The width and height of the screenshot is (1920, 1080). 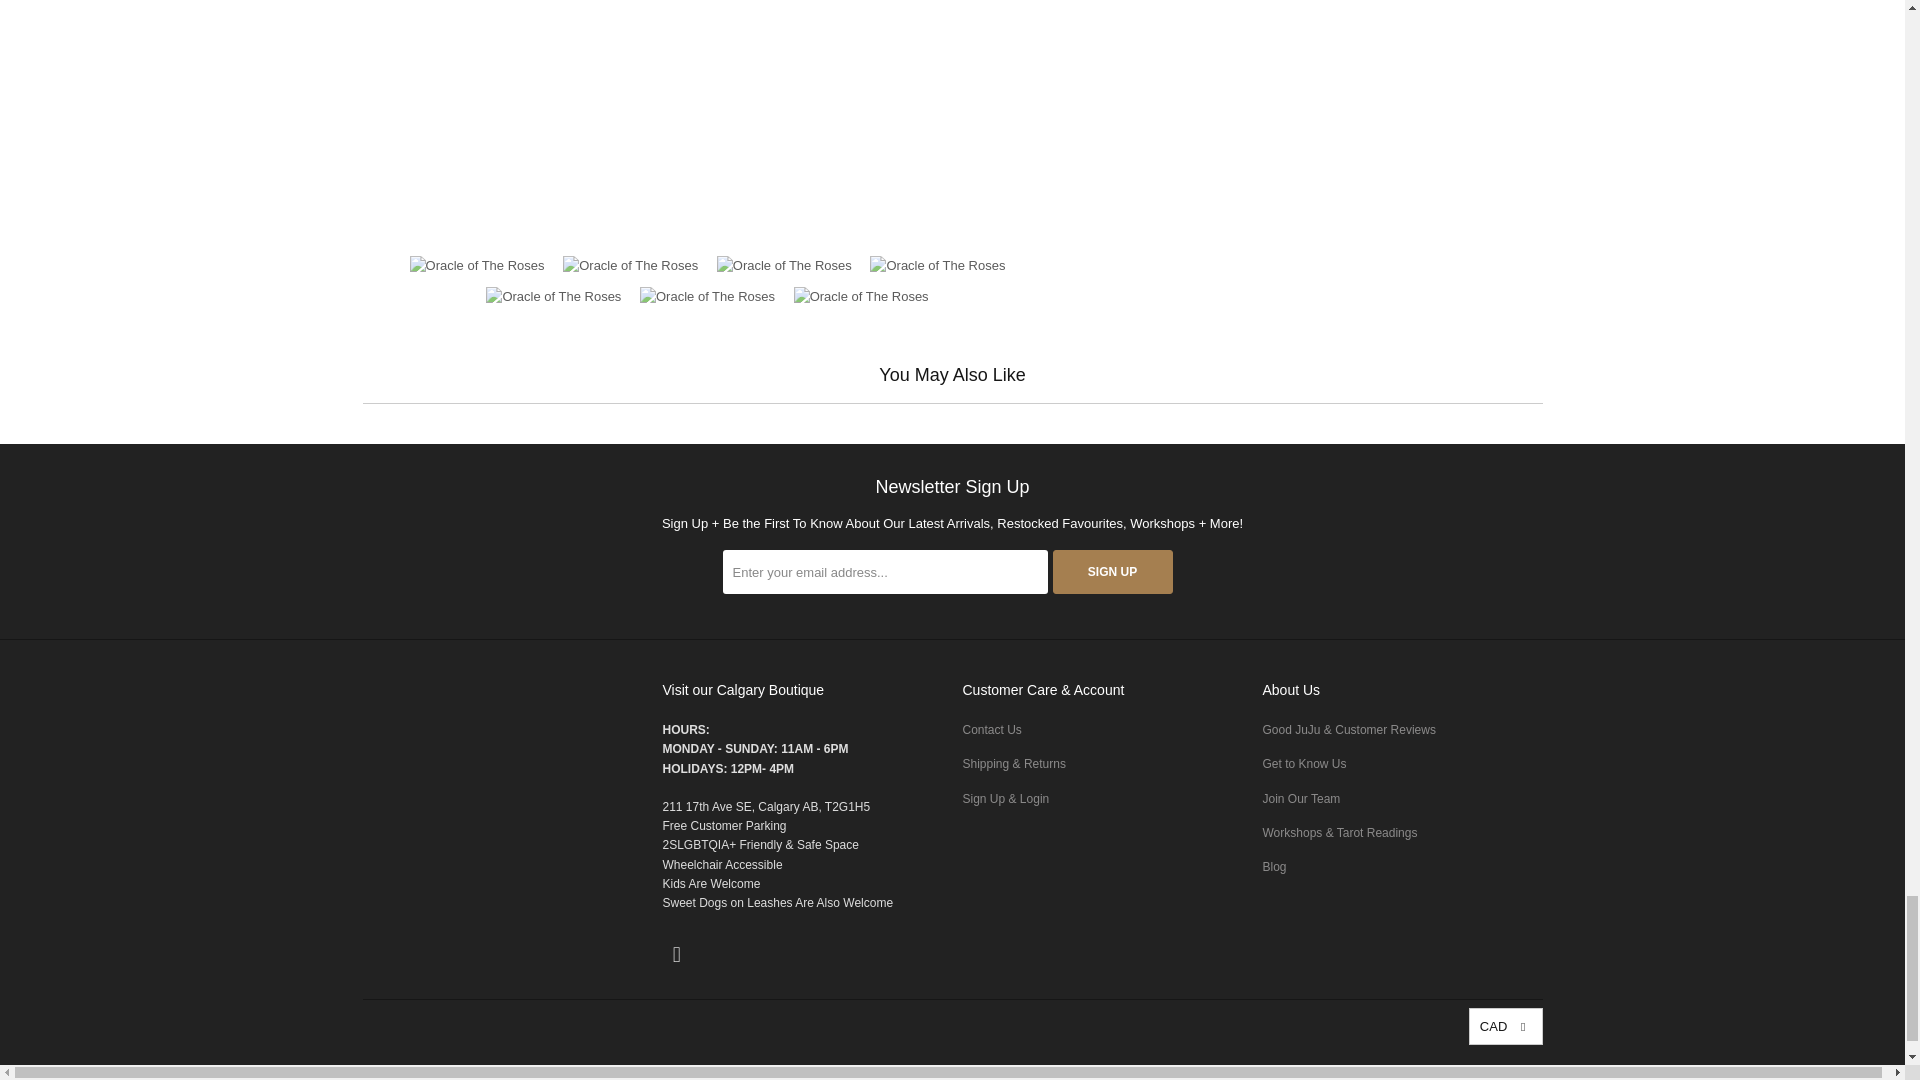 What do you see at coordinates (1312, 1072) in the screenshot?
I see `Discover` at bounding box center [1312, 1072].